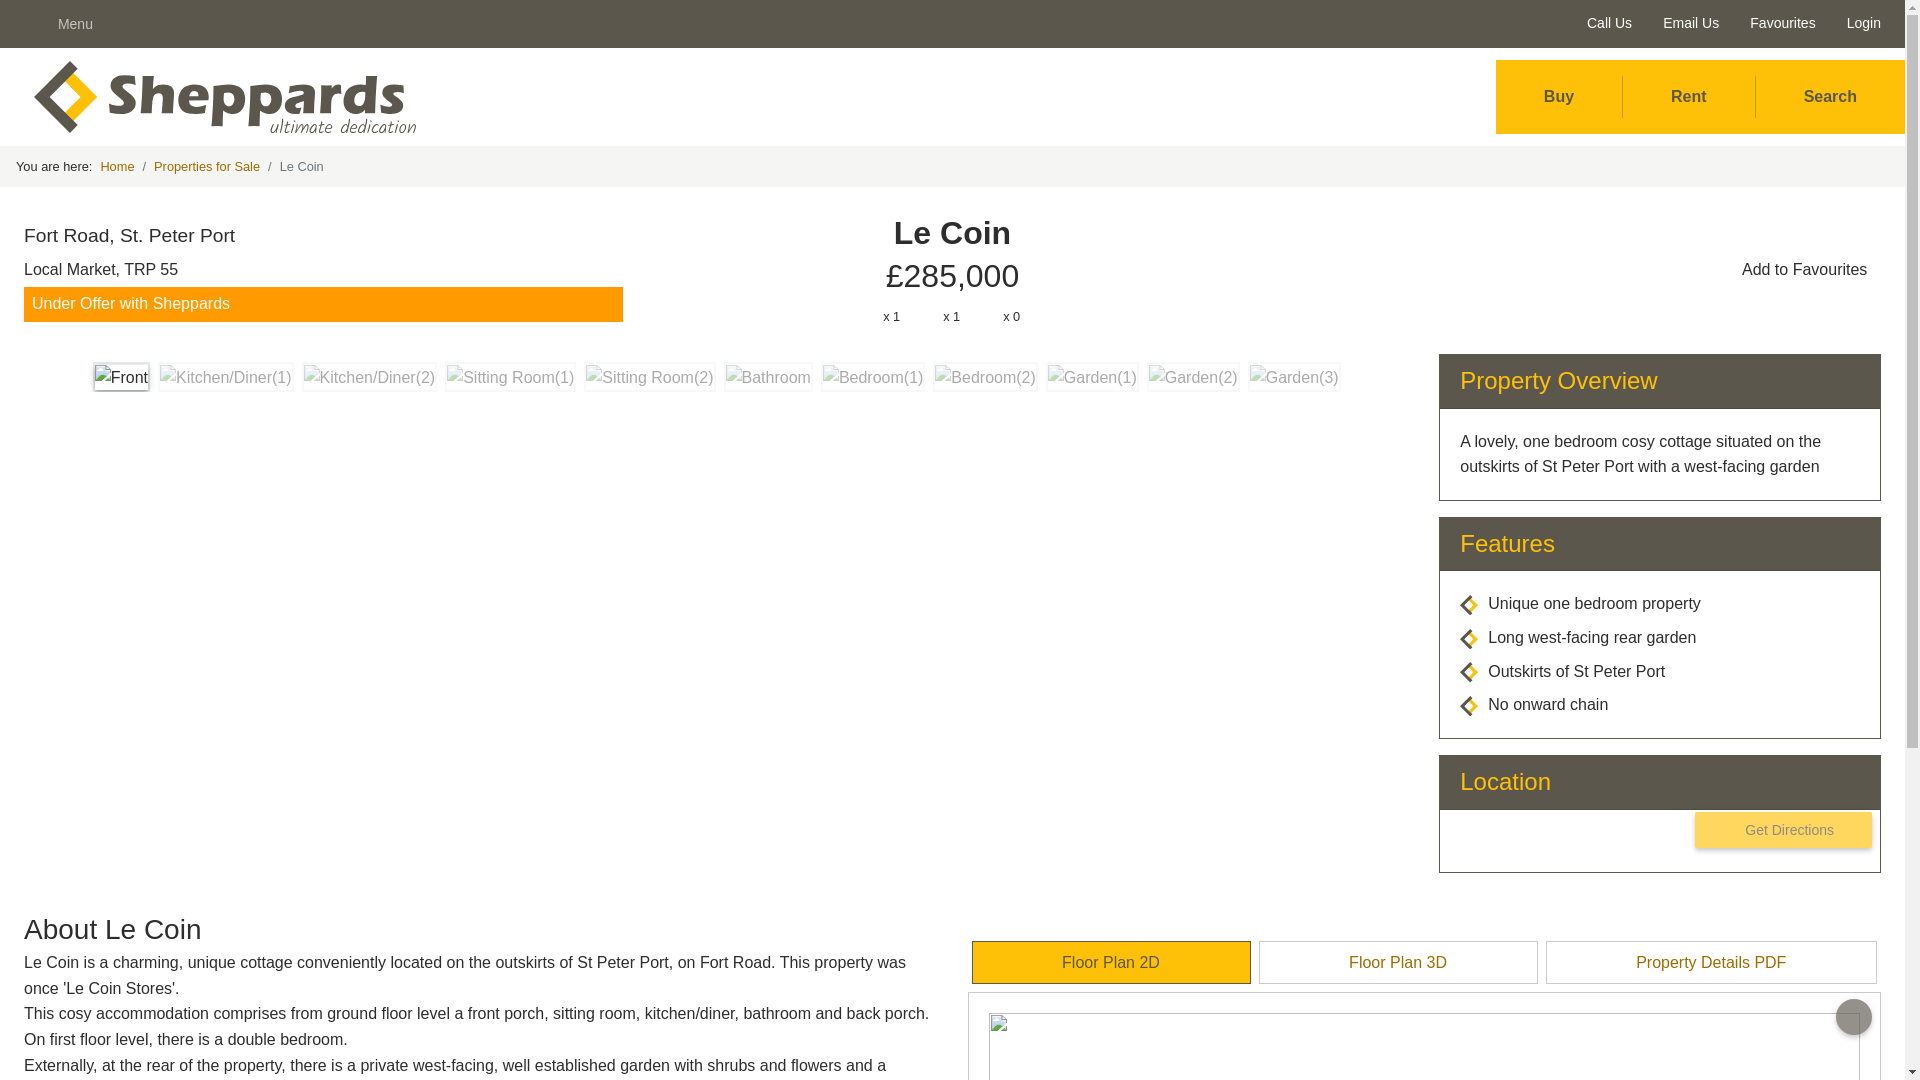 This screenshot has width=1920, height=1080. I want to click on Favourites, so click(1778, 23).